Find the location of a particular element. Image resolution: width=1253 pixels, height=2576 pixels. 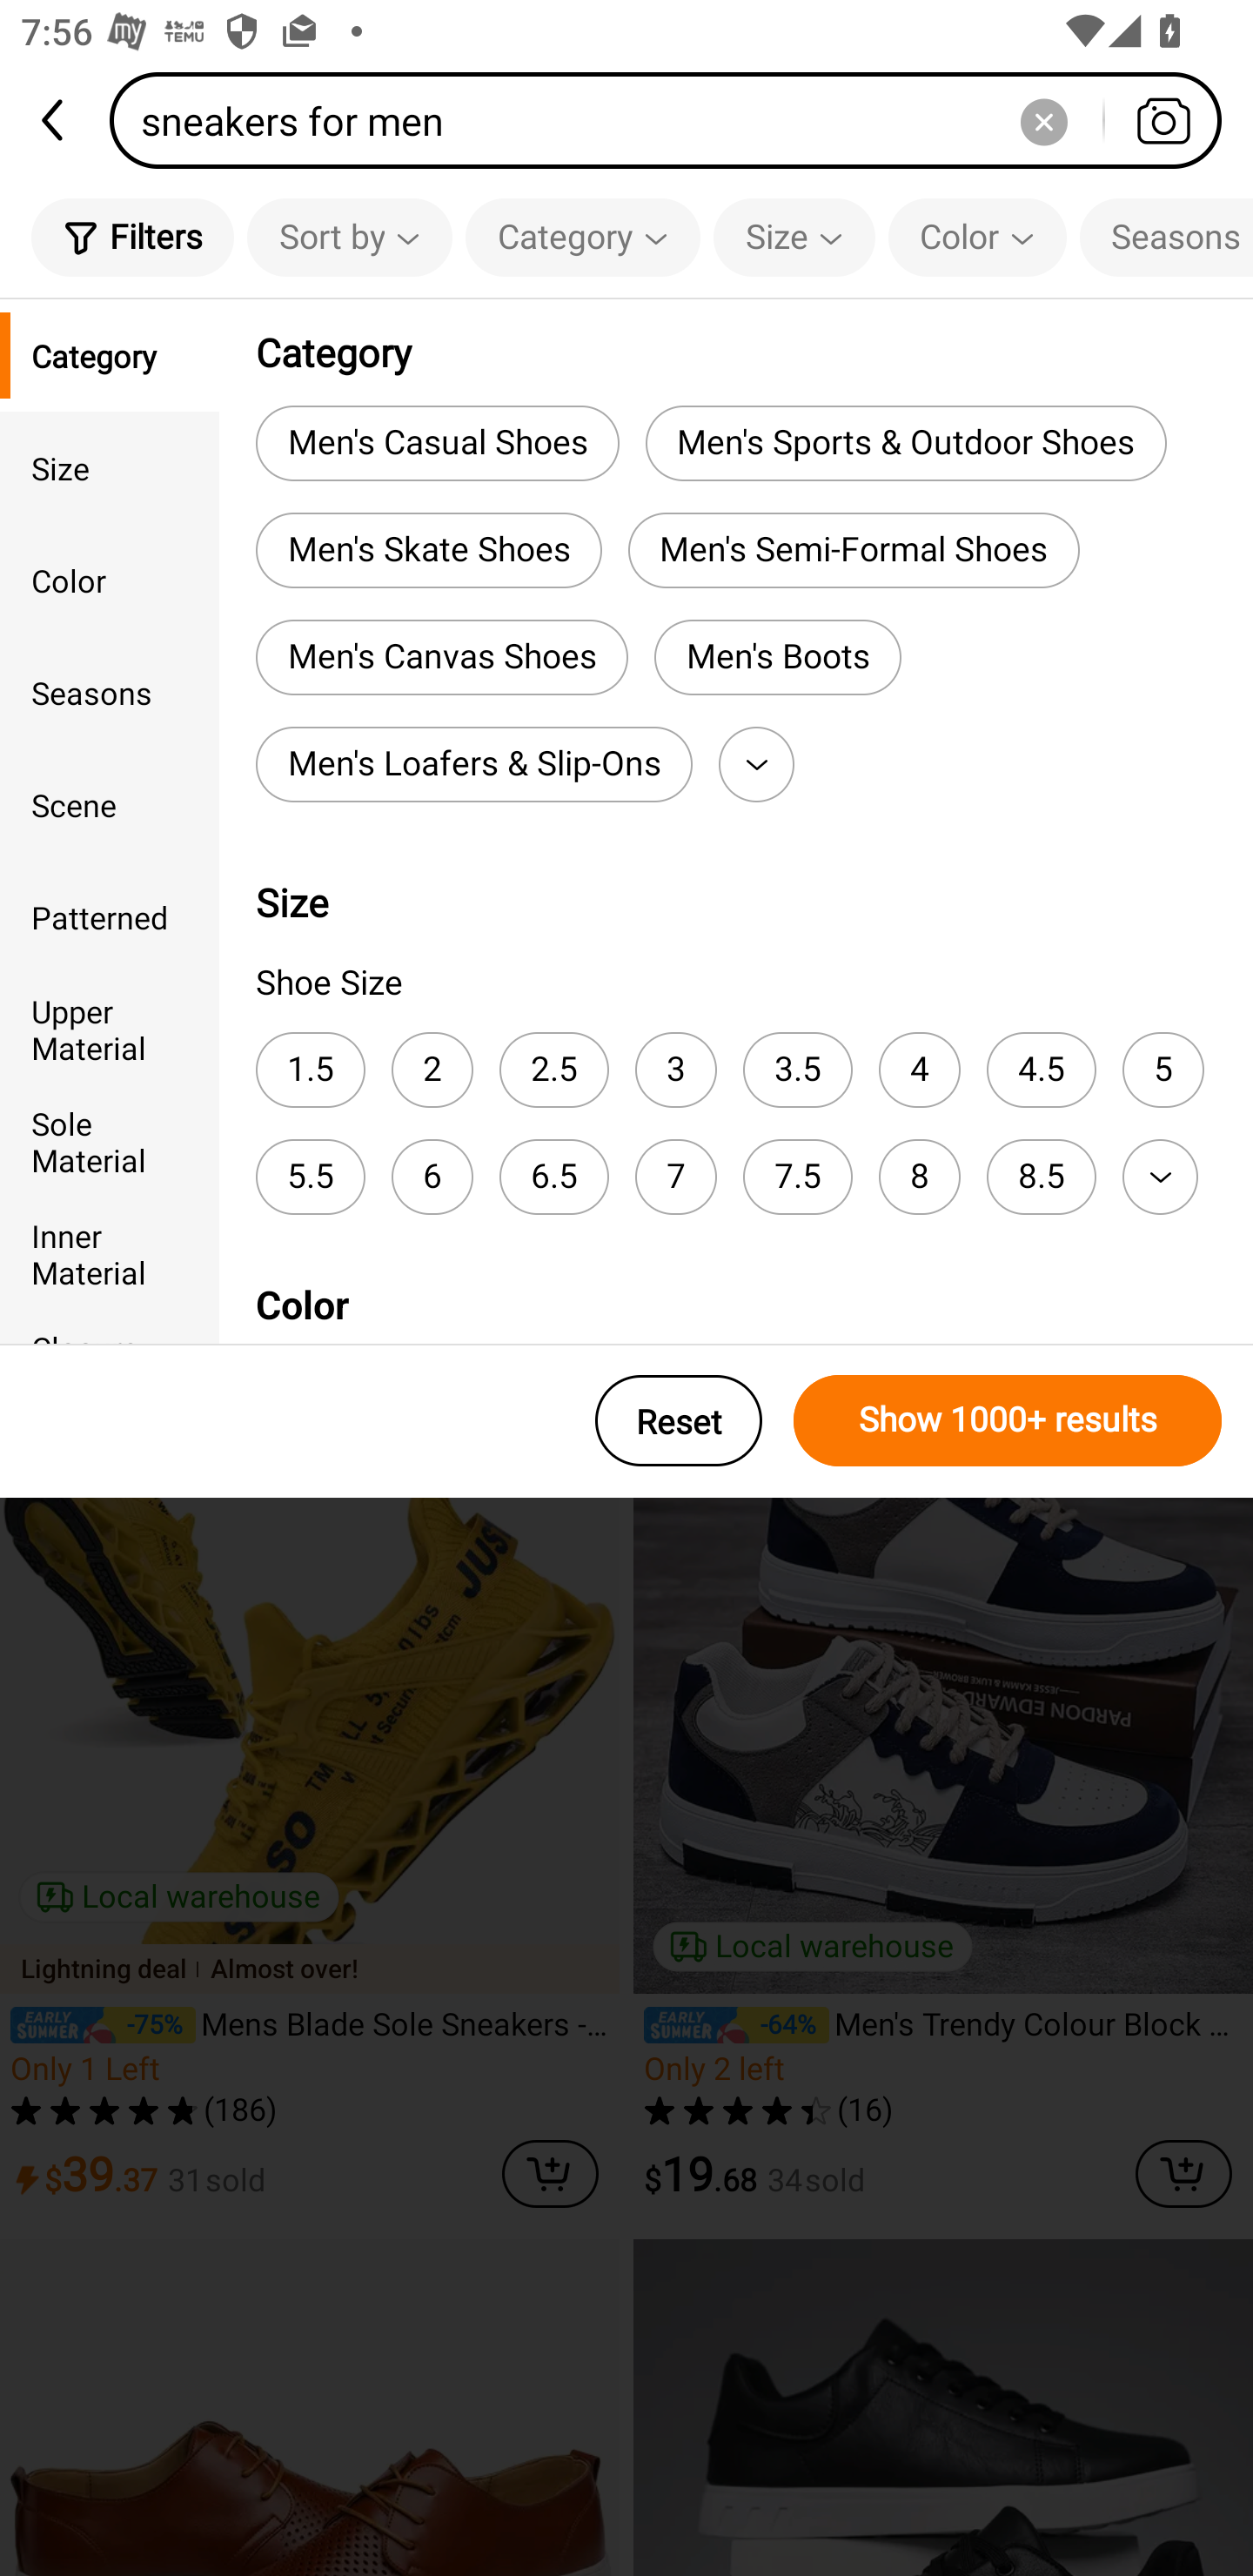

3.5 is located at coordinates (797, 1070).